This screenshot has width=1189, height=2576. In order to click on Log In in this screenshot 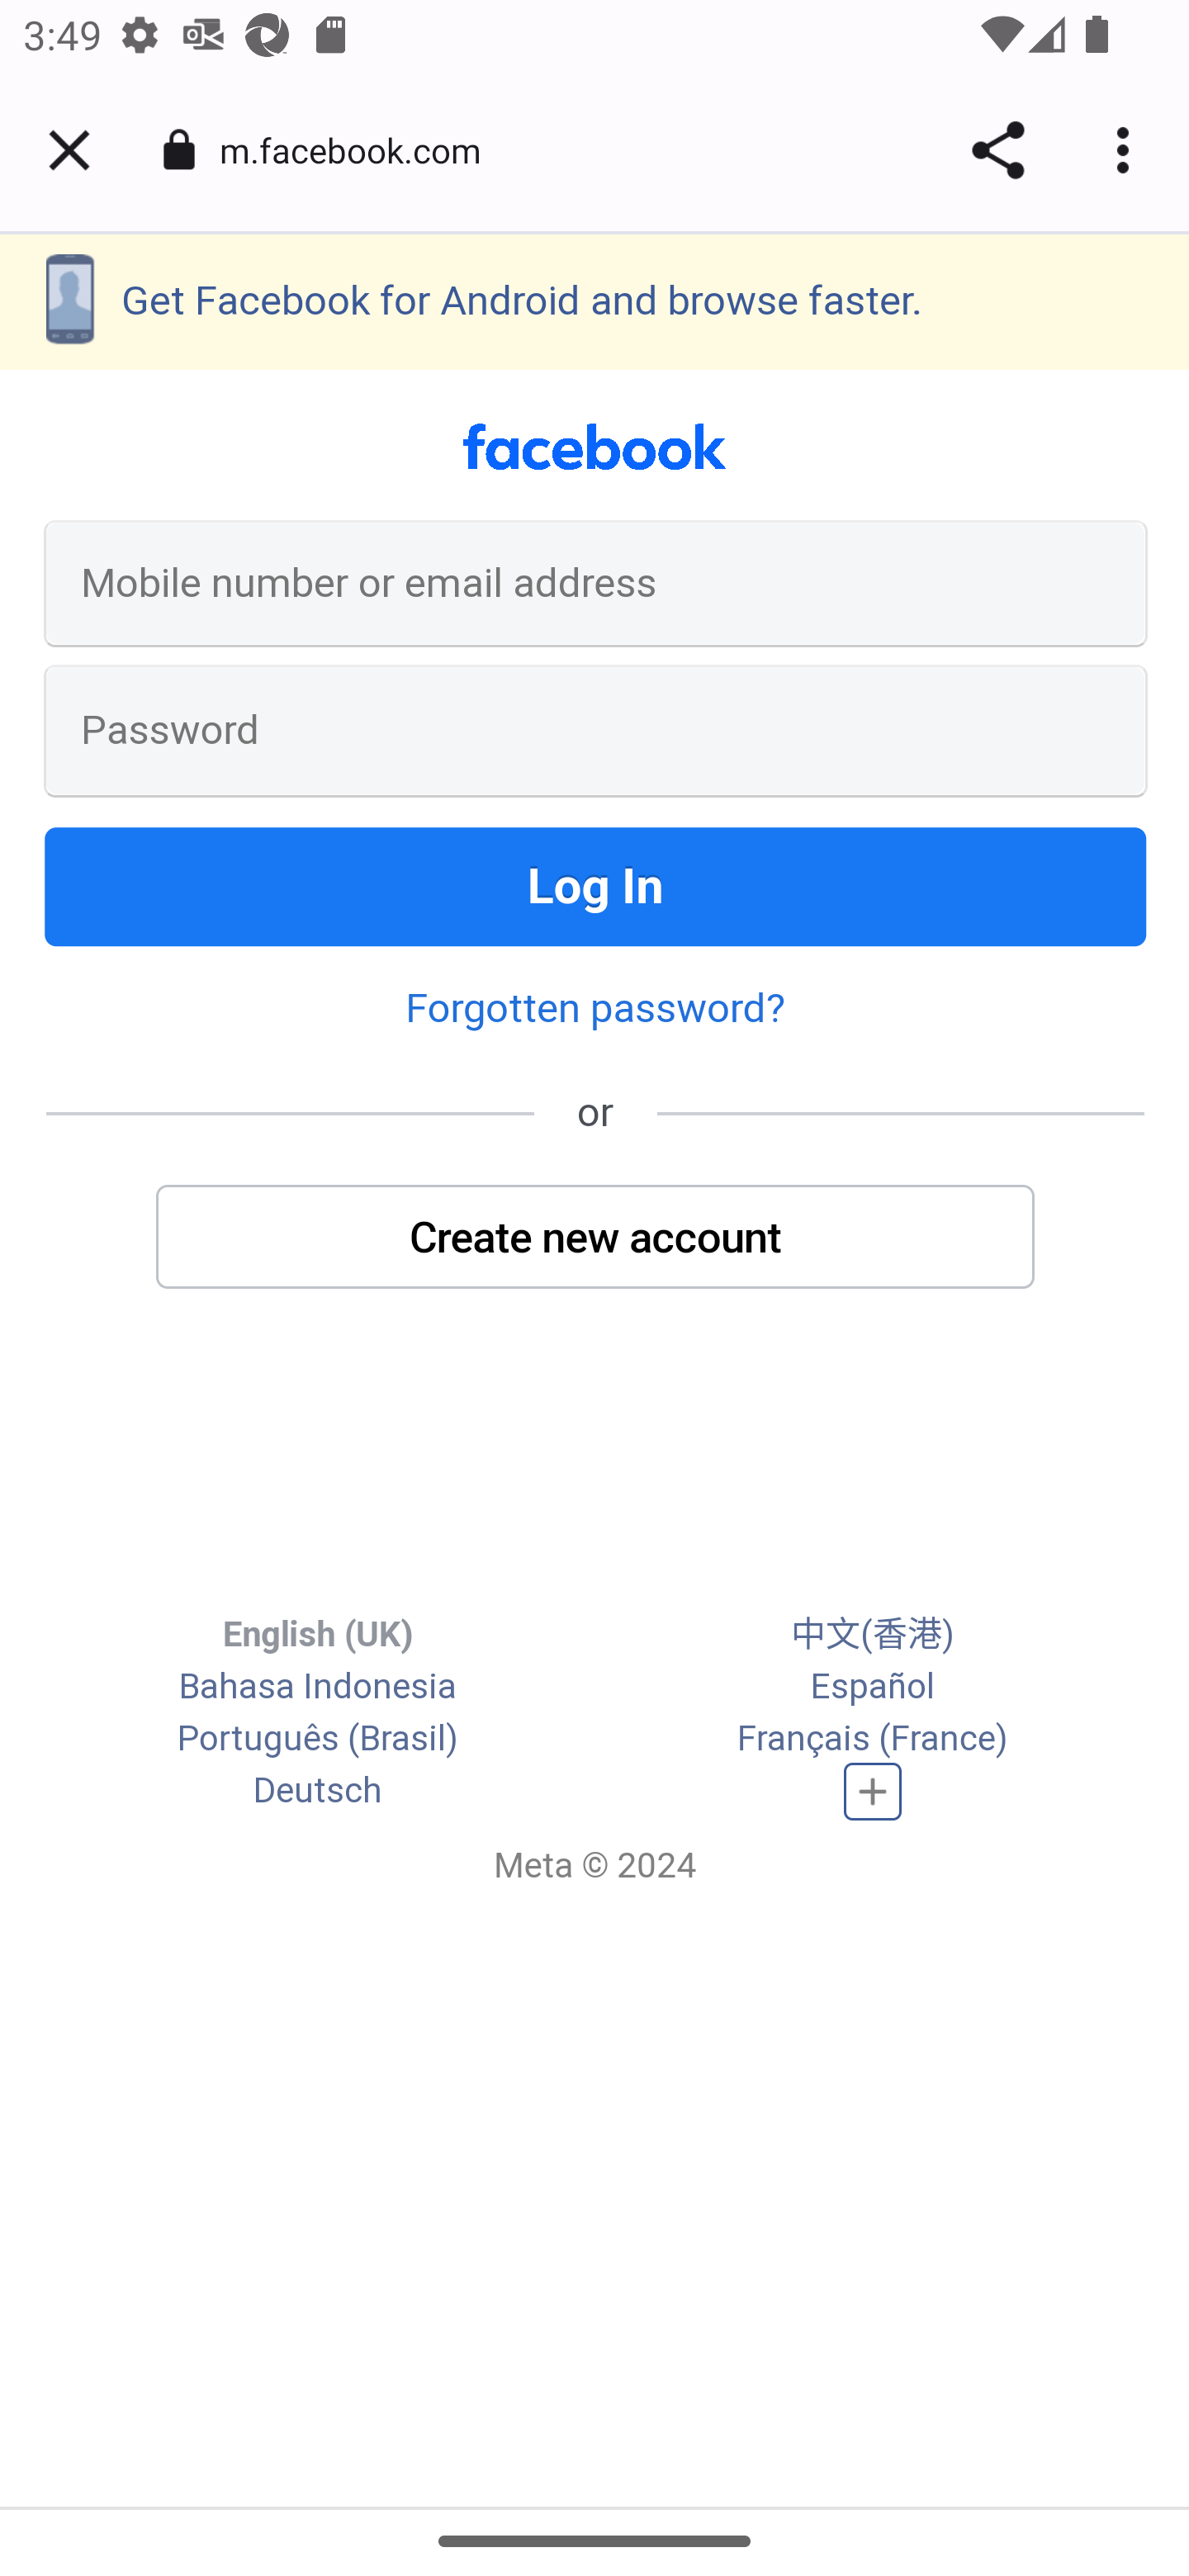, I will do `click(596, 887)`.